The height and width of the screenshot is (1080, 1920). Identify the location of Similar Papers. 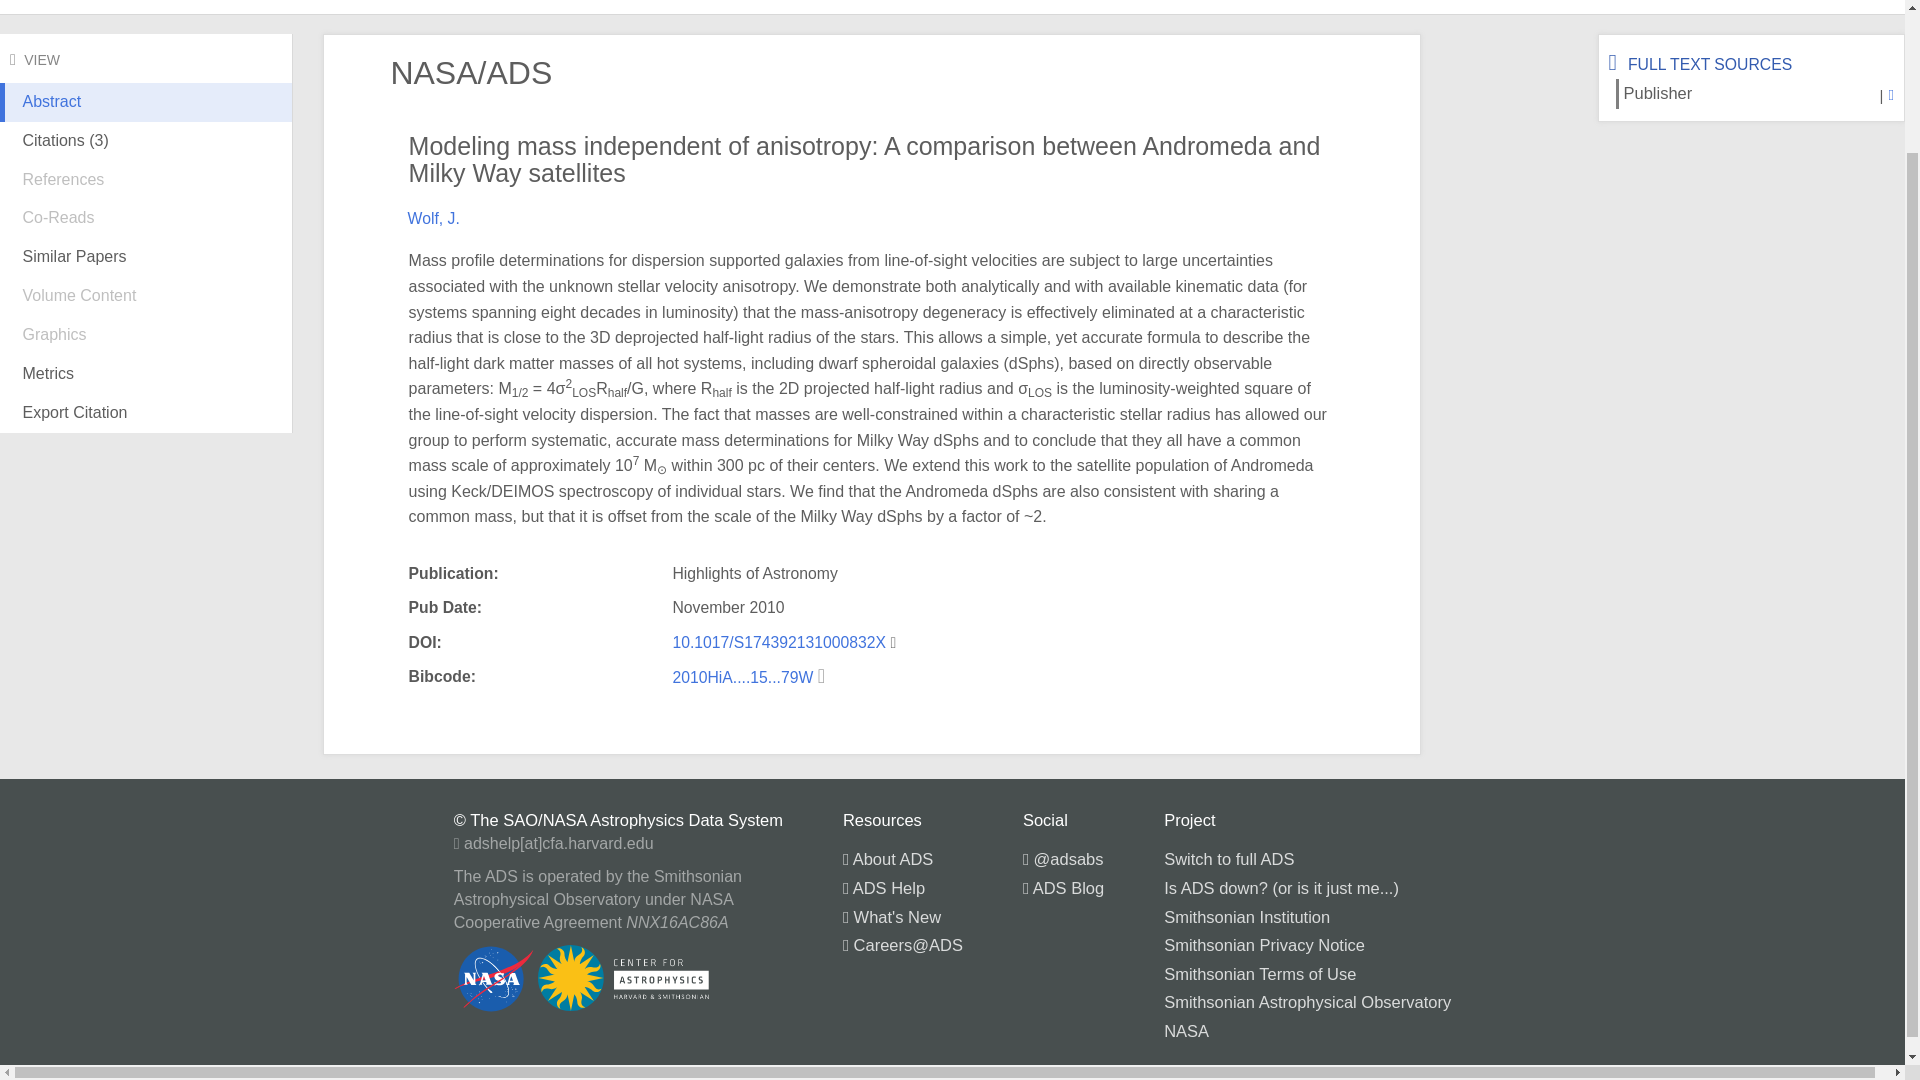
(146, 256).